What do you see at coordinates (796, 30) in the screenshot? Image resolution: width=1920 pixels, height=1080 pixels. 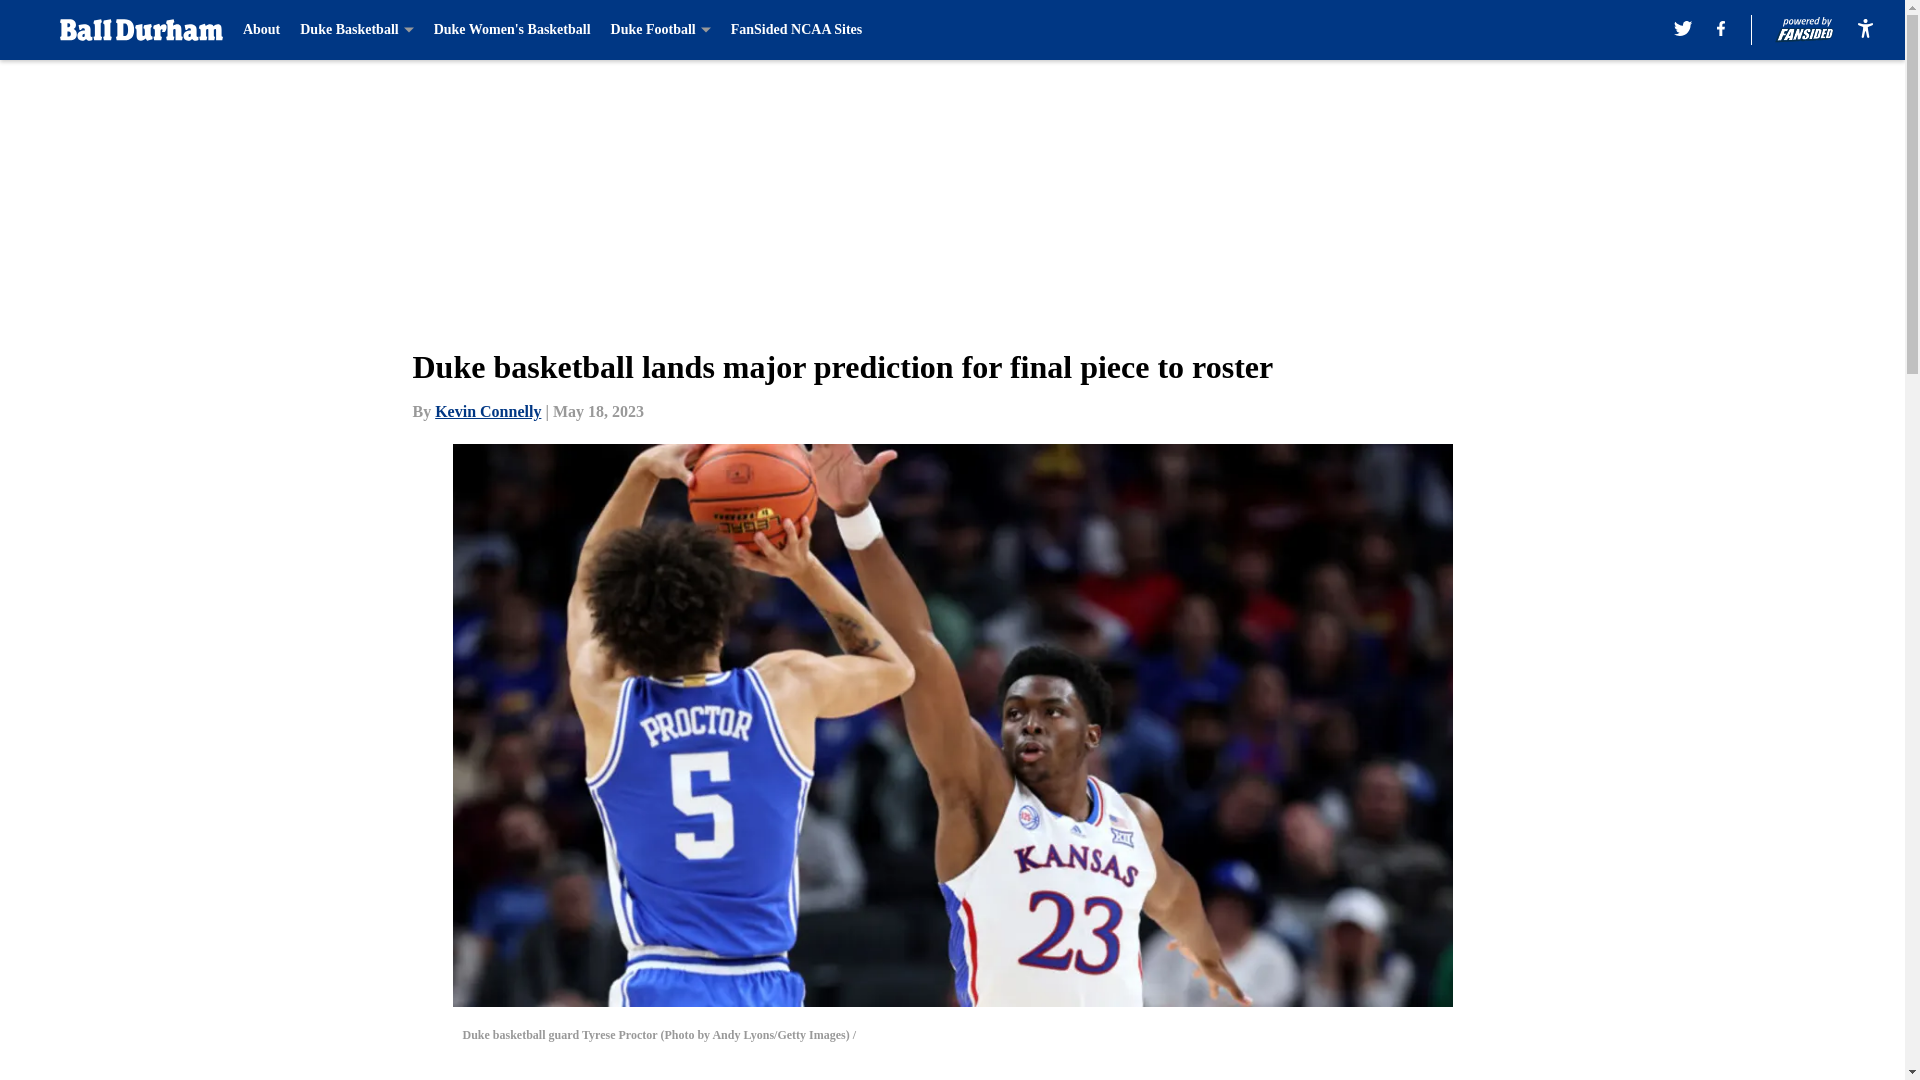 I see `FanSided NCAA Sites` at bounding box center [796, 30].